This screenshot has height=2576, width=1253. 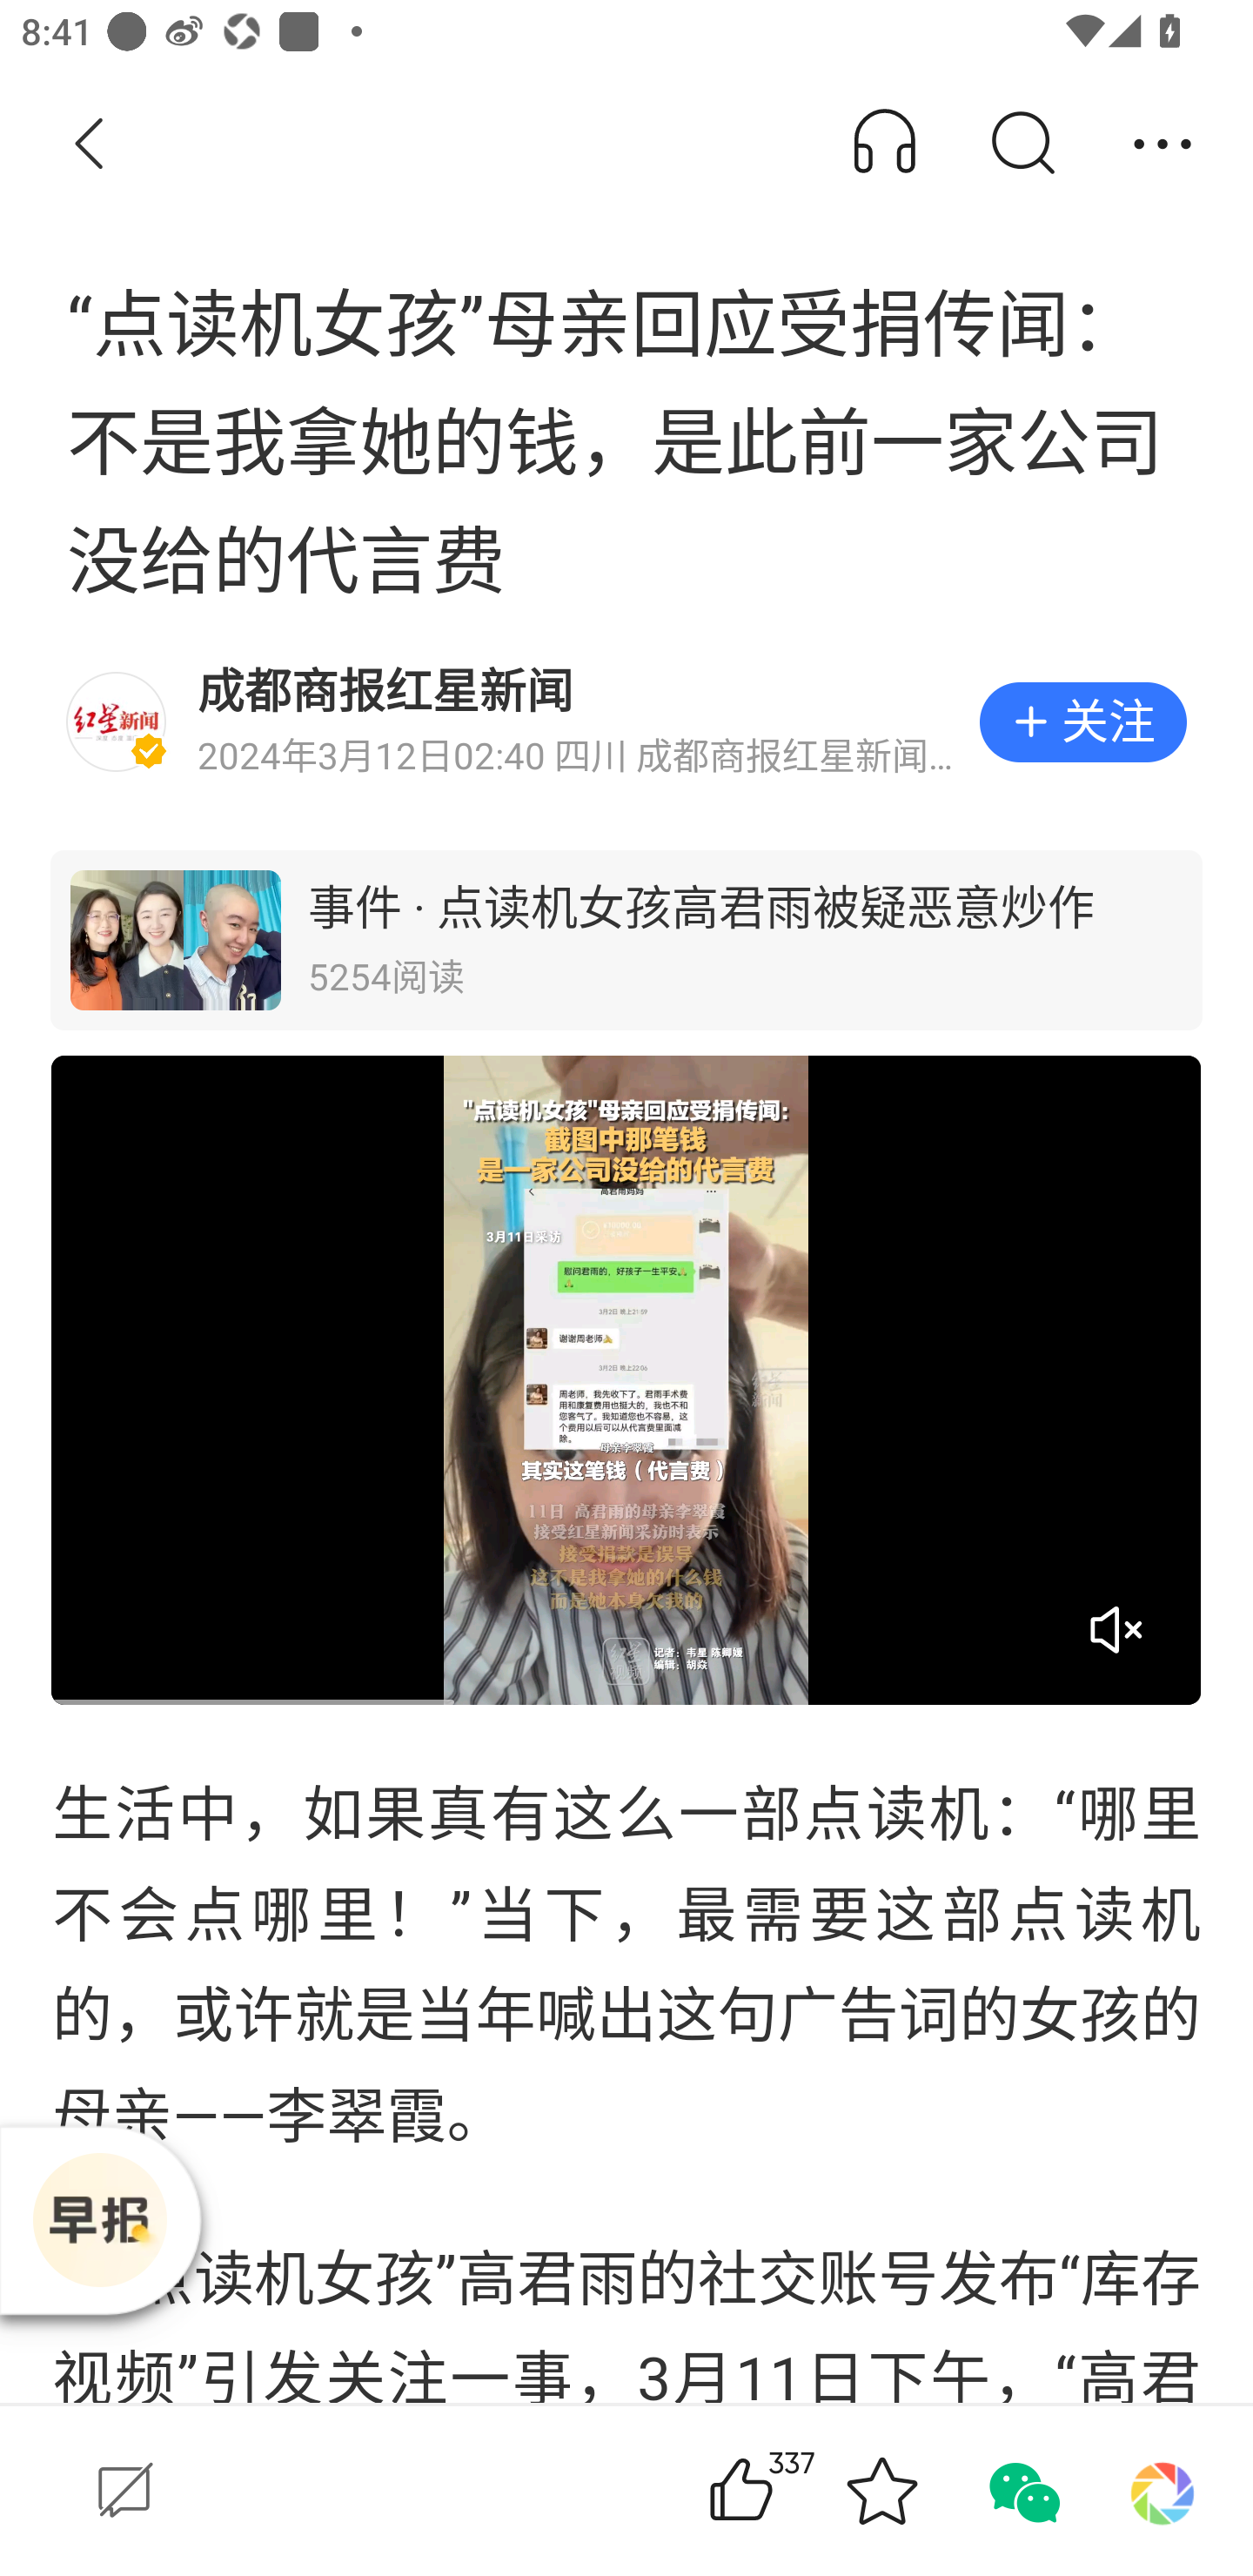 What do you see at coordinates (99, 2220) in the screenshot?
I see `播放器` at bounding box center [99, 2220].